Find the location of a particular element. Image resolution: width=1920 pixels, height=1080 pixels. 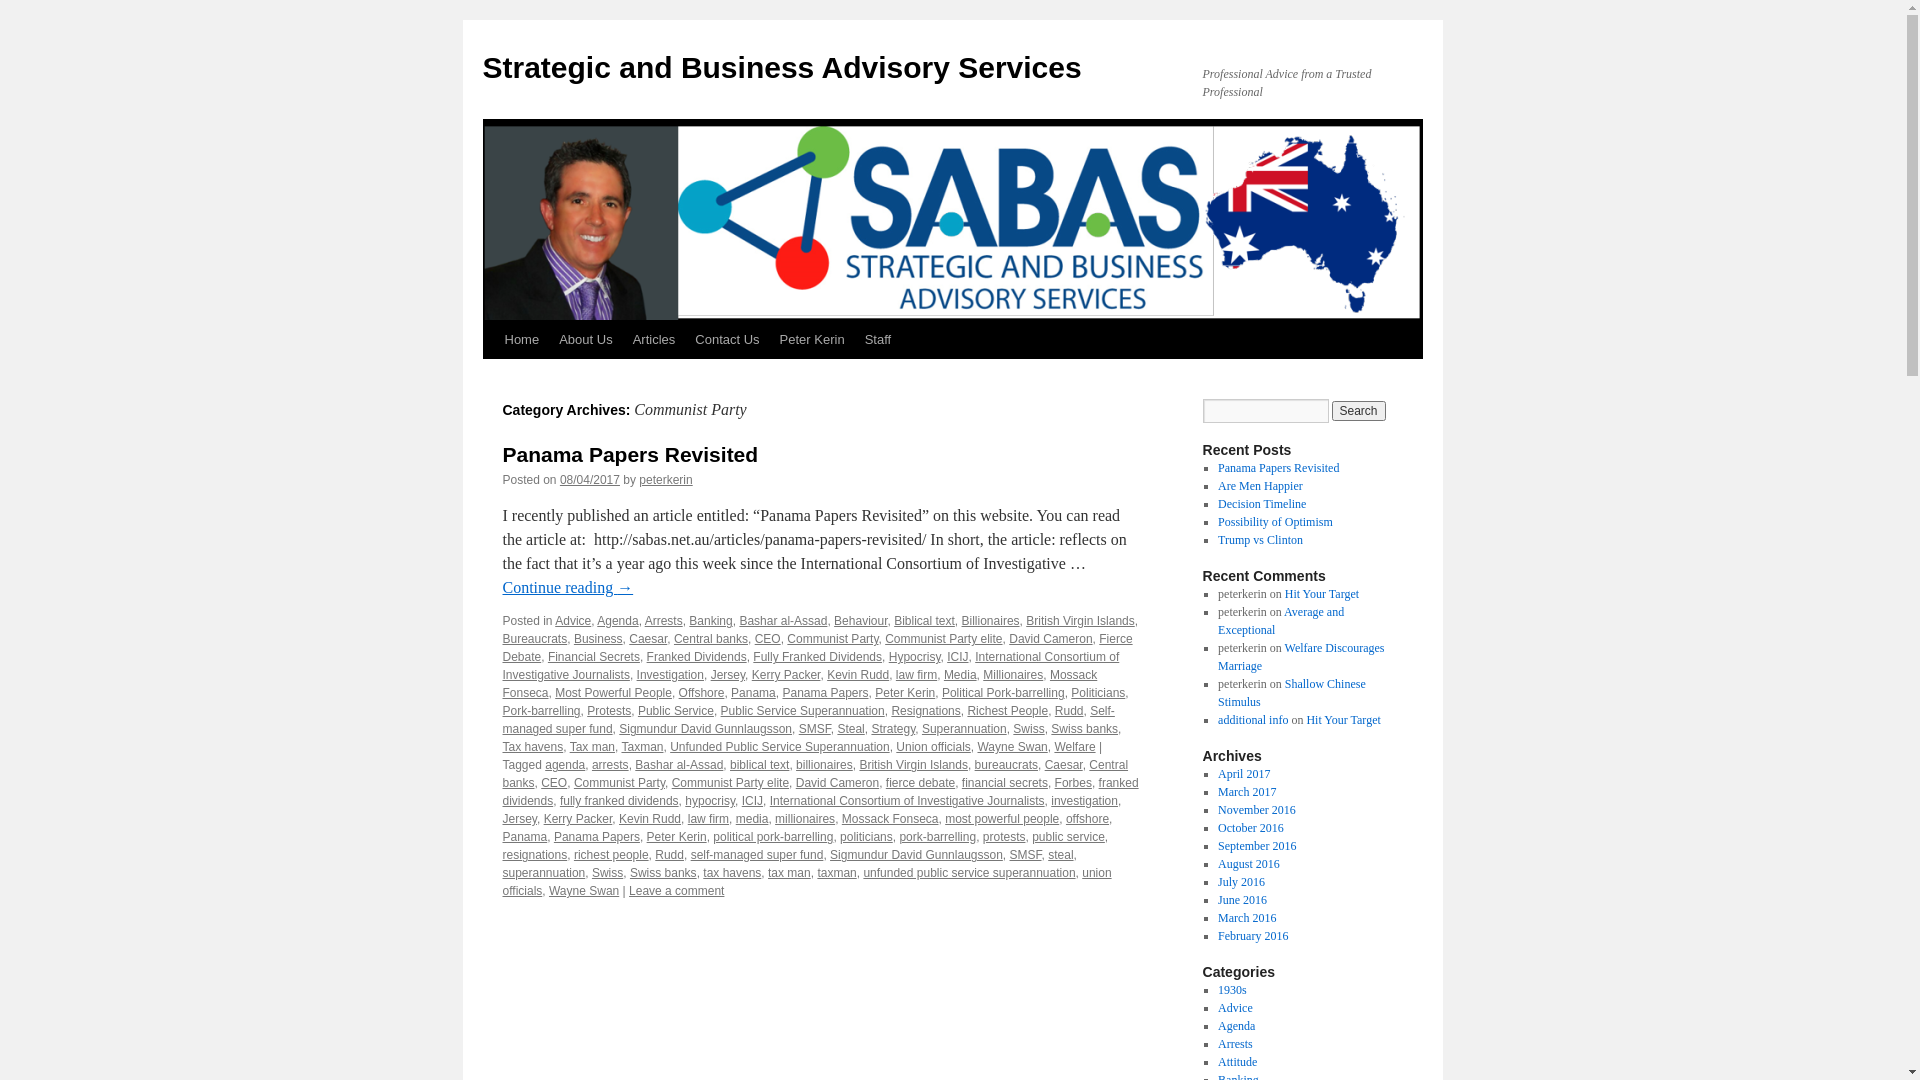

Articles is located at coordinates (654, 340).